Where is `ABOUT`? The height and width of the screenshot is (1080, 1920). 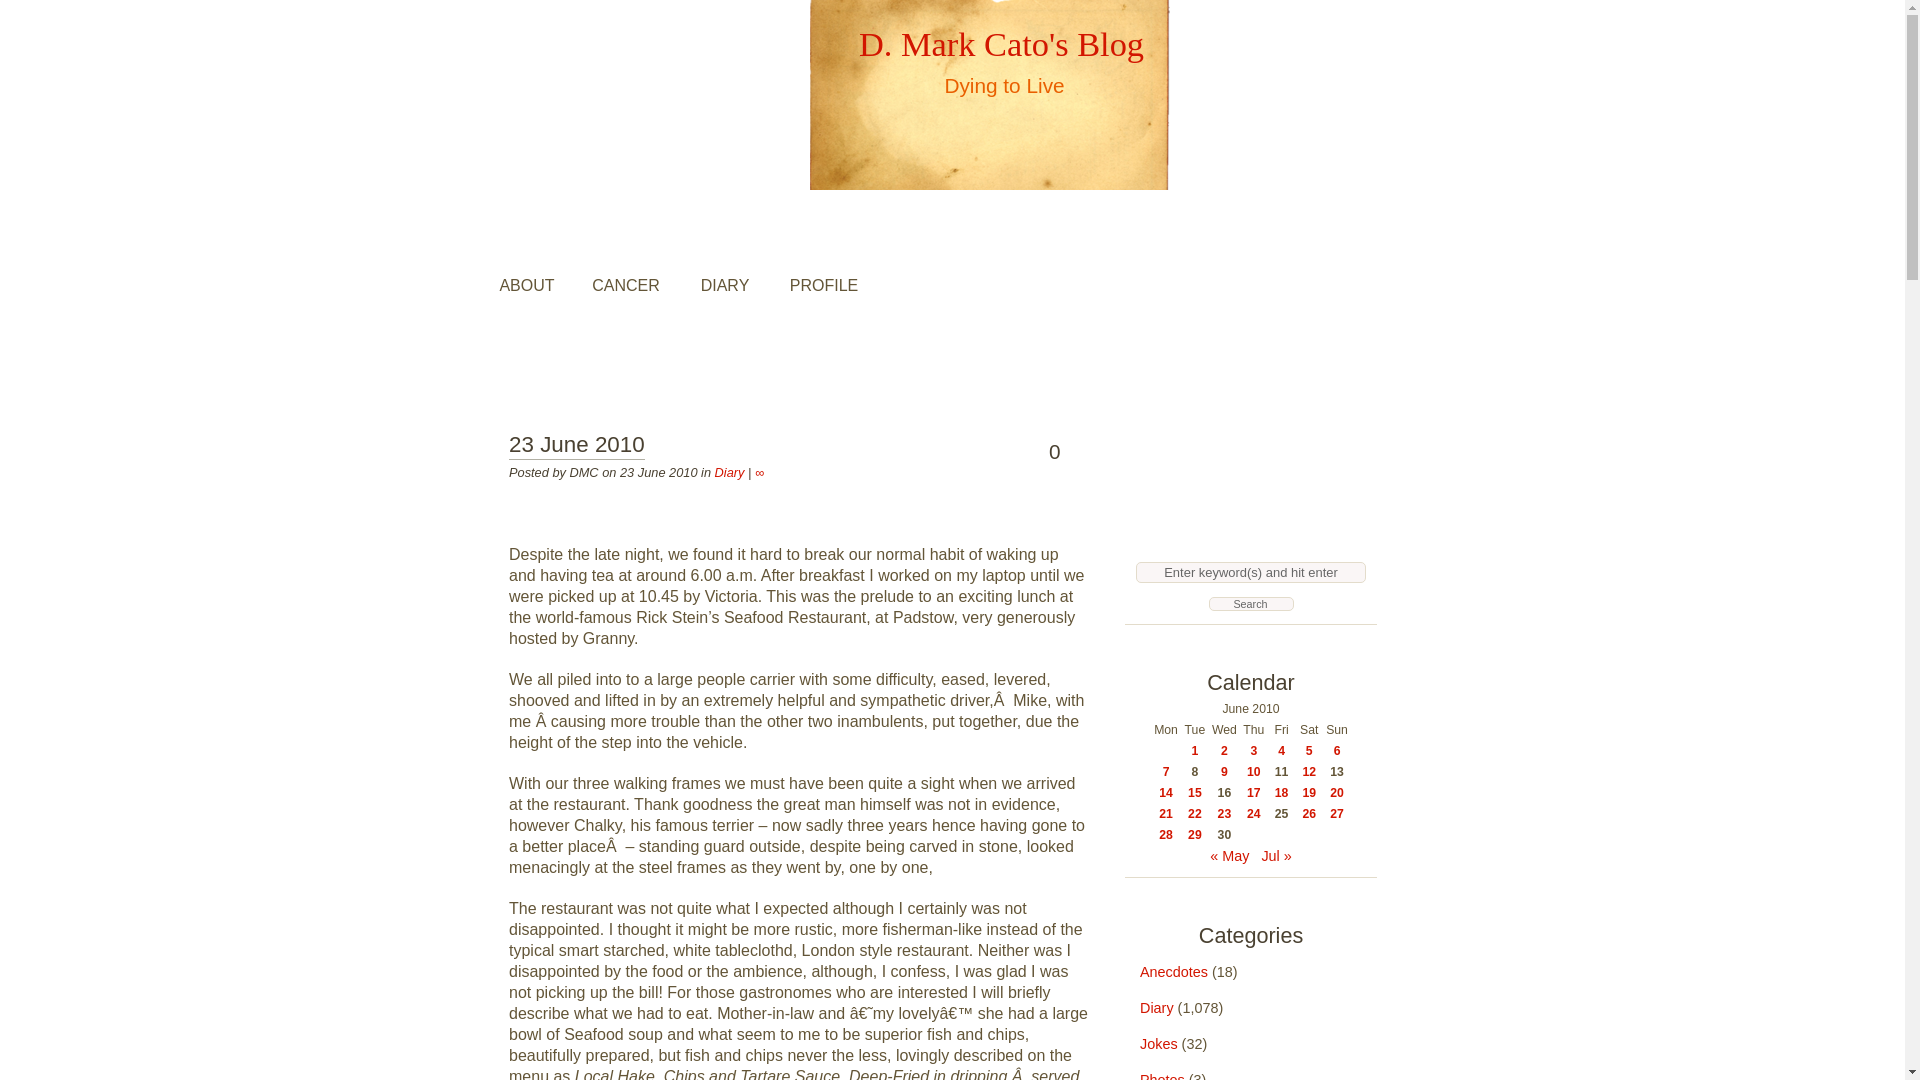 ABOUT is located at coordinates (528, 285).